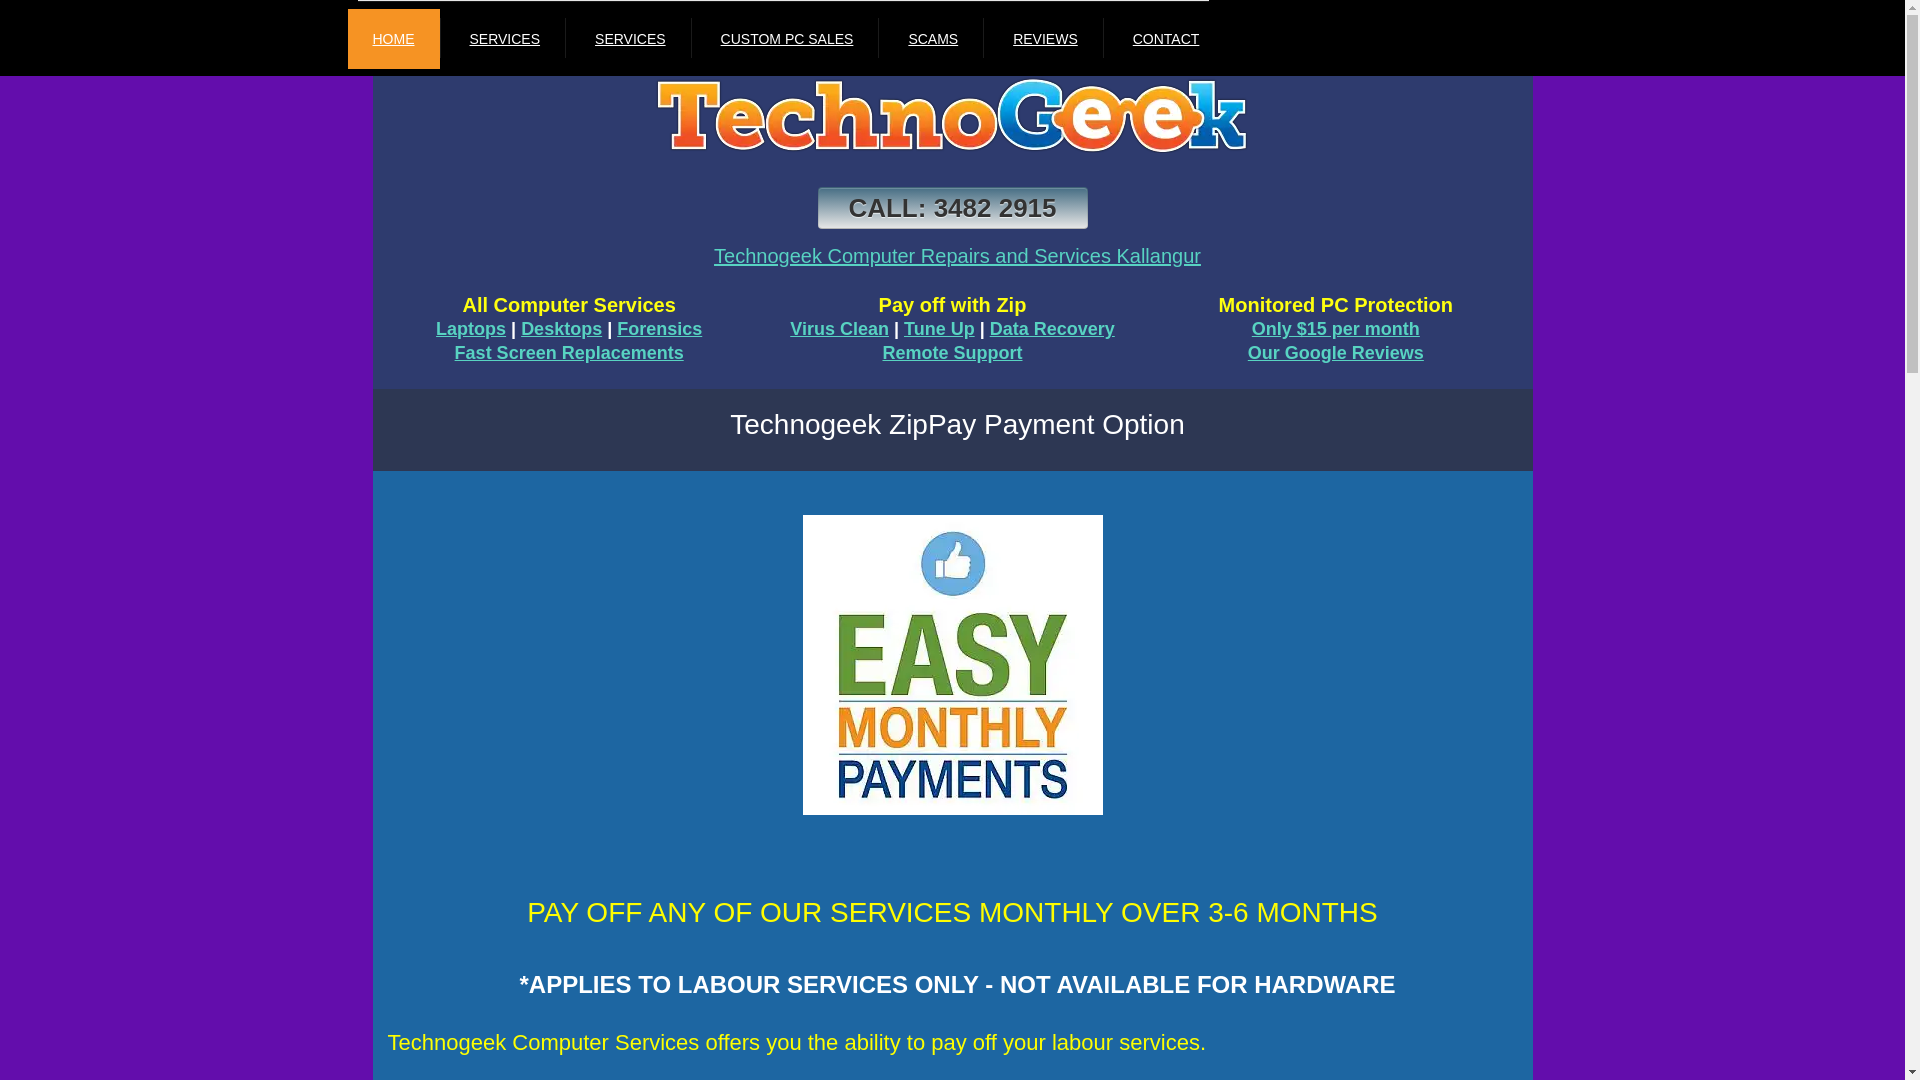 The width and height of the screenshot is (1920, 1080). I want to click on Remote Support, so click(952, 353).